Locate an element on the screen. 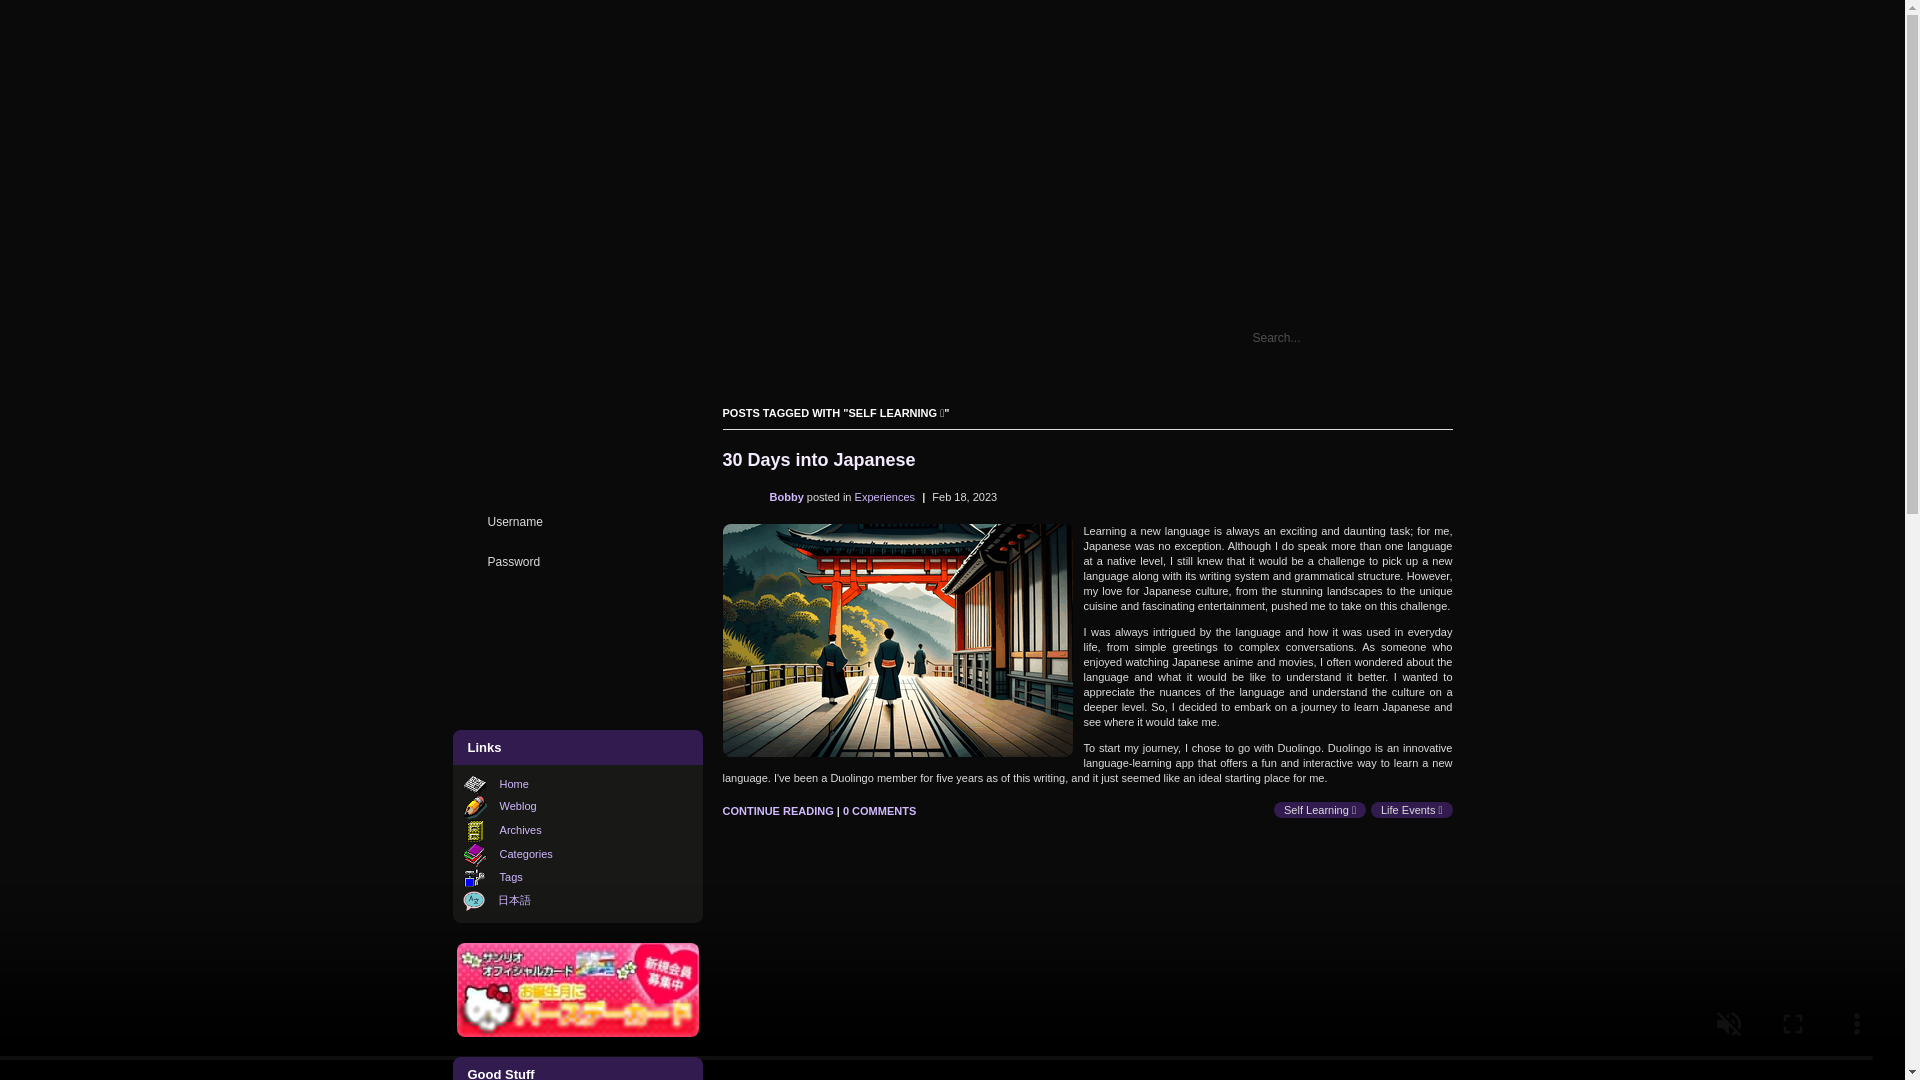 This screenshot has height=1080, width=1920. CONTINUE READING is located at coordinates (777, 810).